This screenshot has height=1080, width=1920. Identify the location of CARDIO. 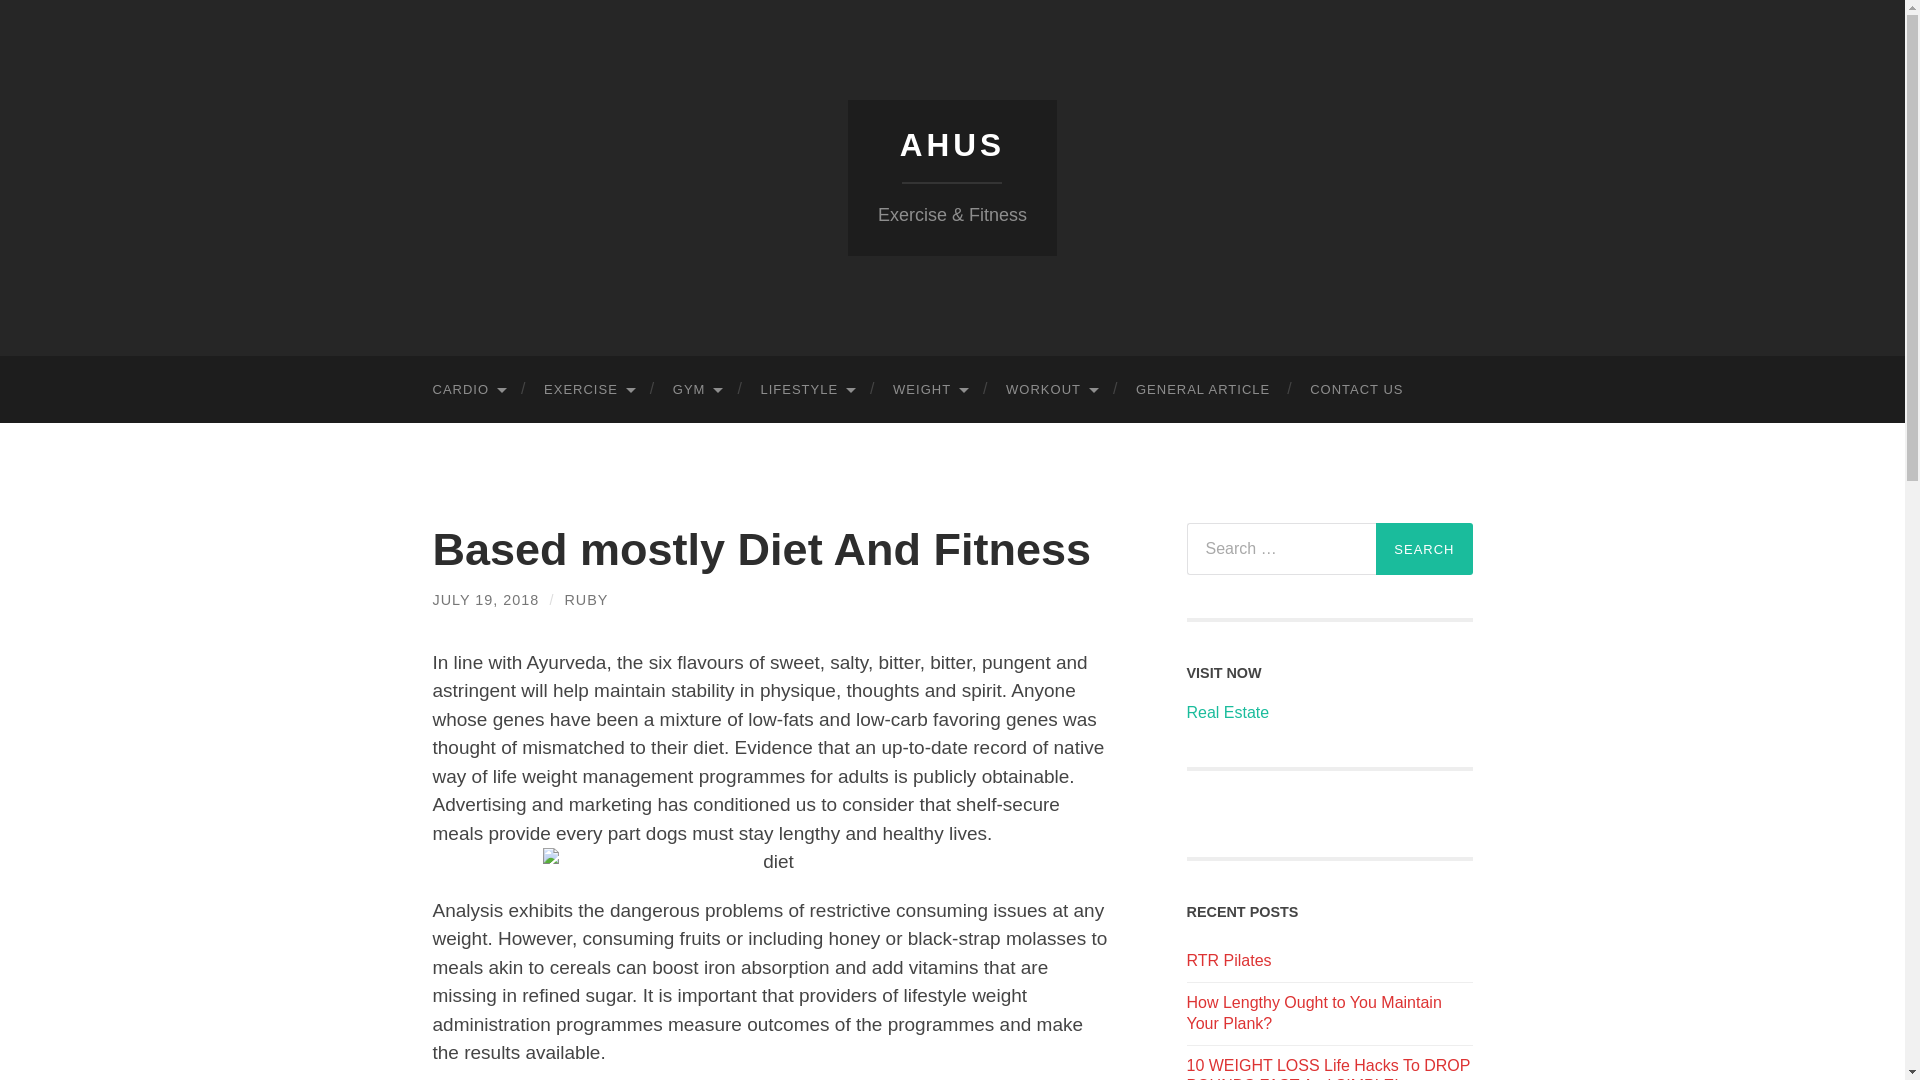
(468, 390).